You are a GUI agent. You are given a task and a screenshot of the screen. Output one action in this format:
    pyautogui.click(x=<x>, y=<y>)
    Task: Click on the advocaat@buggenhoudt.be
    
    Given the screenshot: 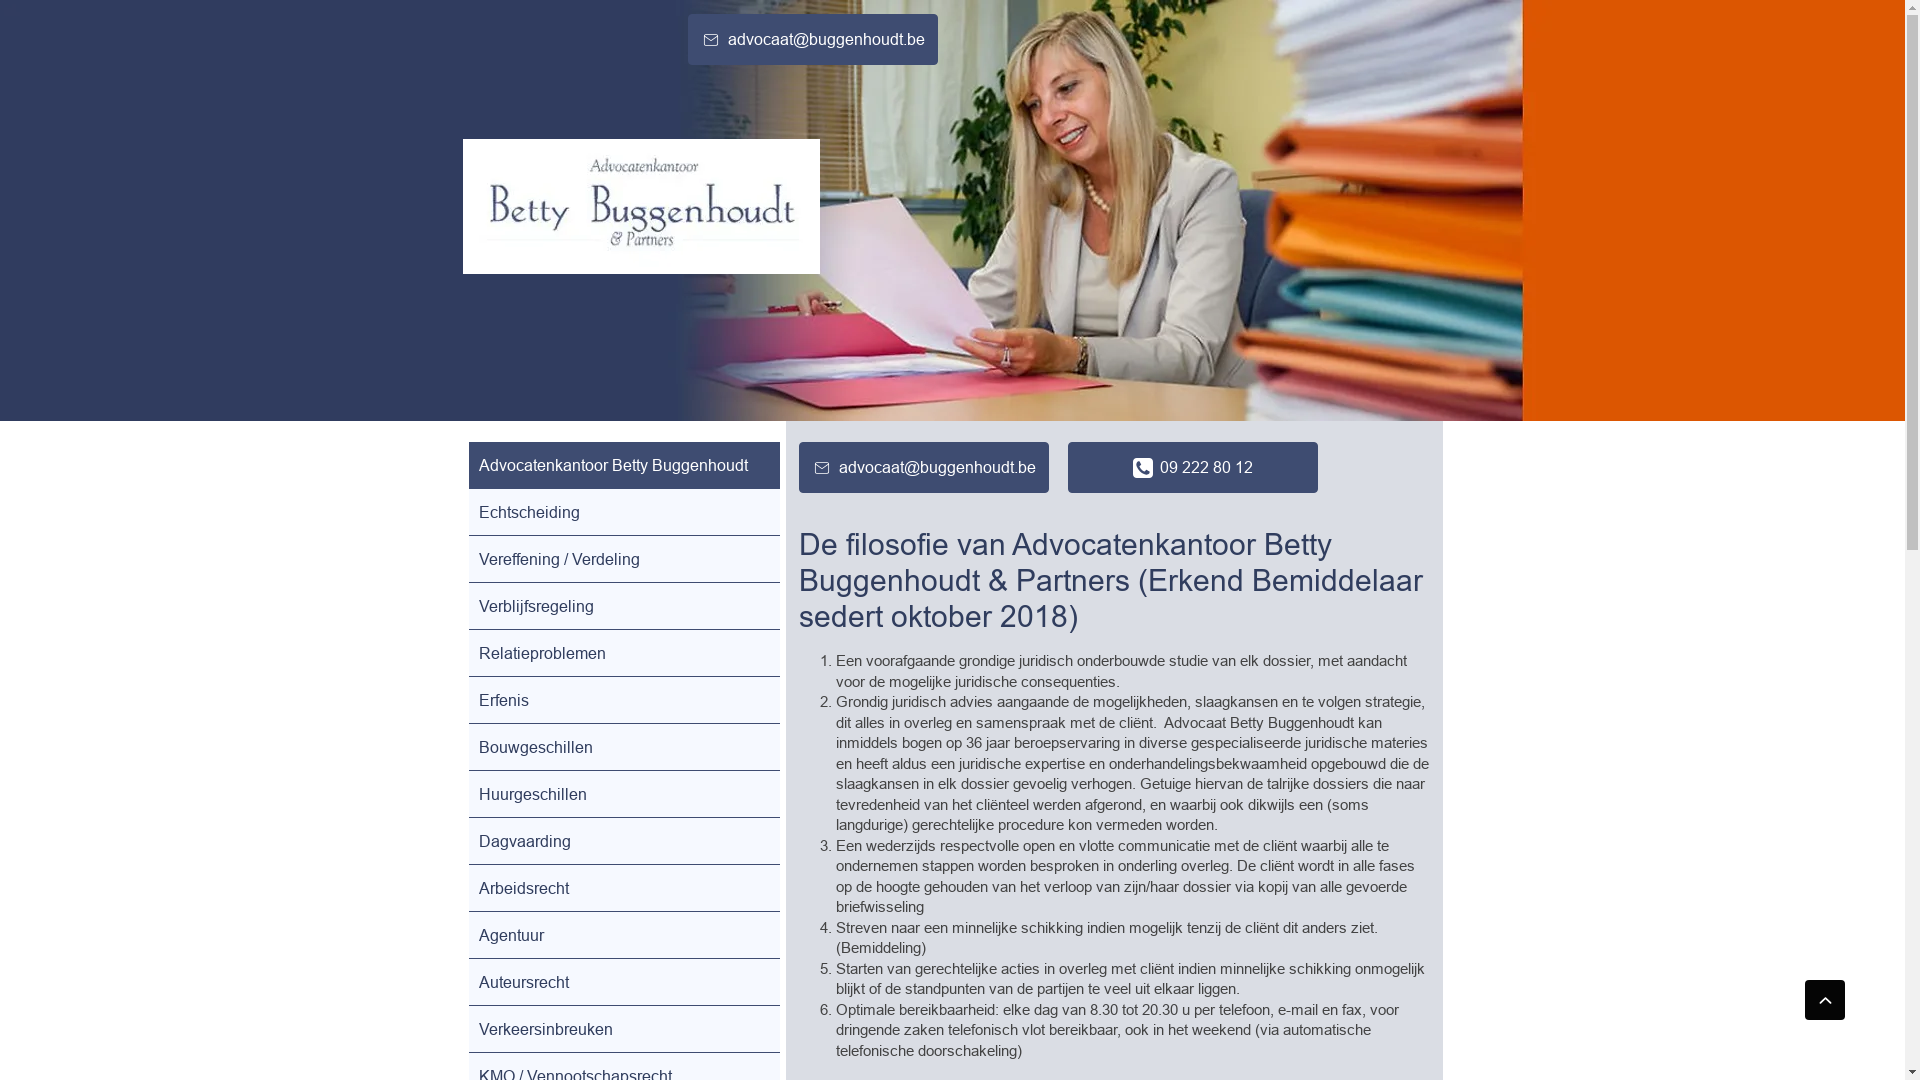 What is the action you would take?
    pyautogui.click(x=923, y=468)
    